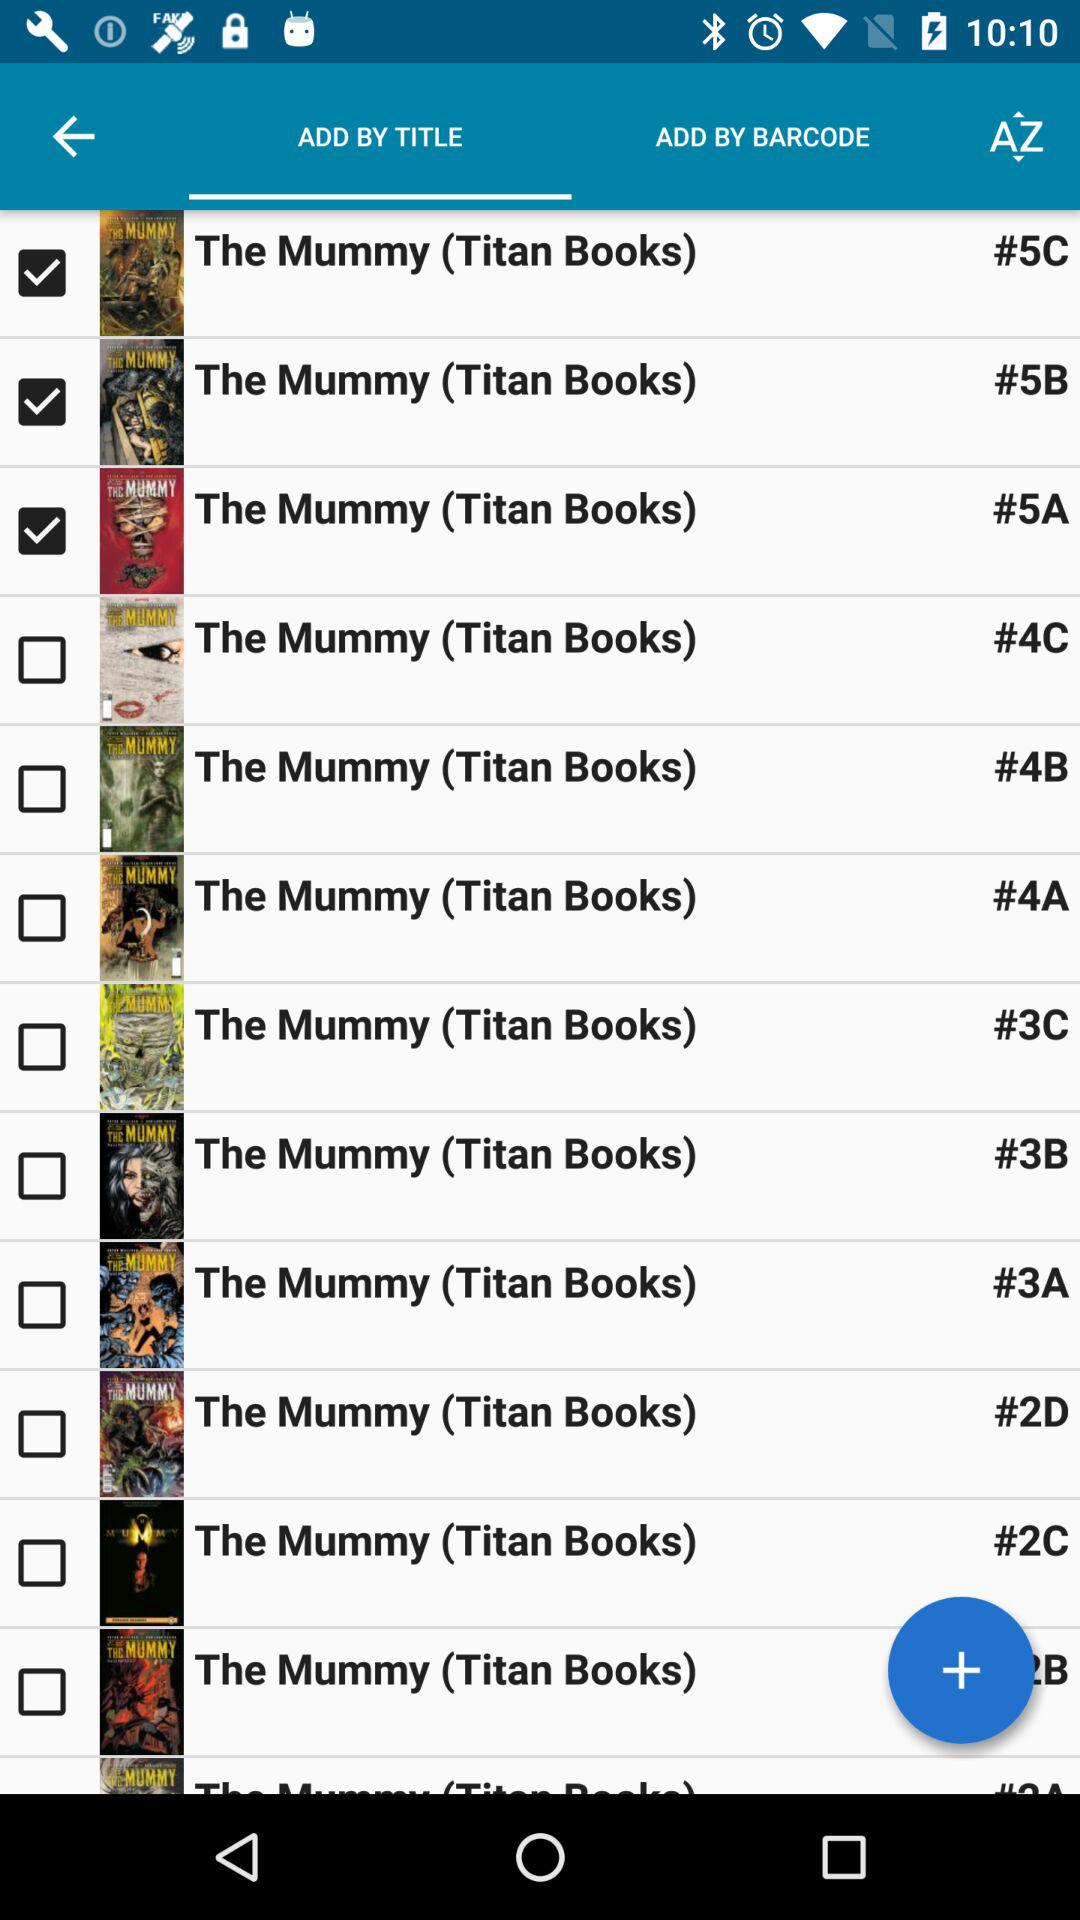  What do you see at coordinates (141, 1176) in the screenshot?
I see `open this book info page` at bounding box center [141, 1176].